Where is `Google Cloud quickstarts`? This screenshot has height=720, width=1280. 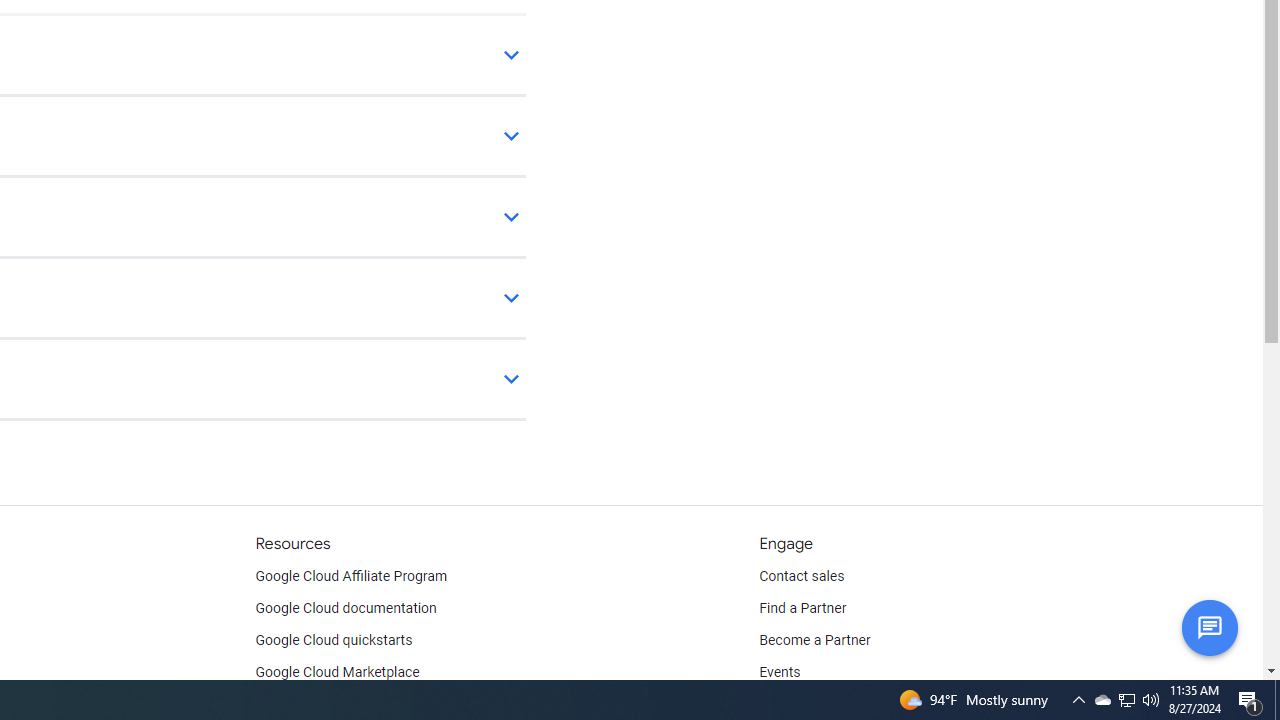
Google Cloud quickstarts is located at coordinates (334, 640).